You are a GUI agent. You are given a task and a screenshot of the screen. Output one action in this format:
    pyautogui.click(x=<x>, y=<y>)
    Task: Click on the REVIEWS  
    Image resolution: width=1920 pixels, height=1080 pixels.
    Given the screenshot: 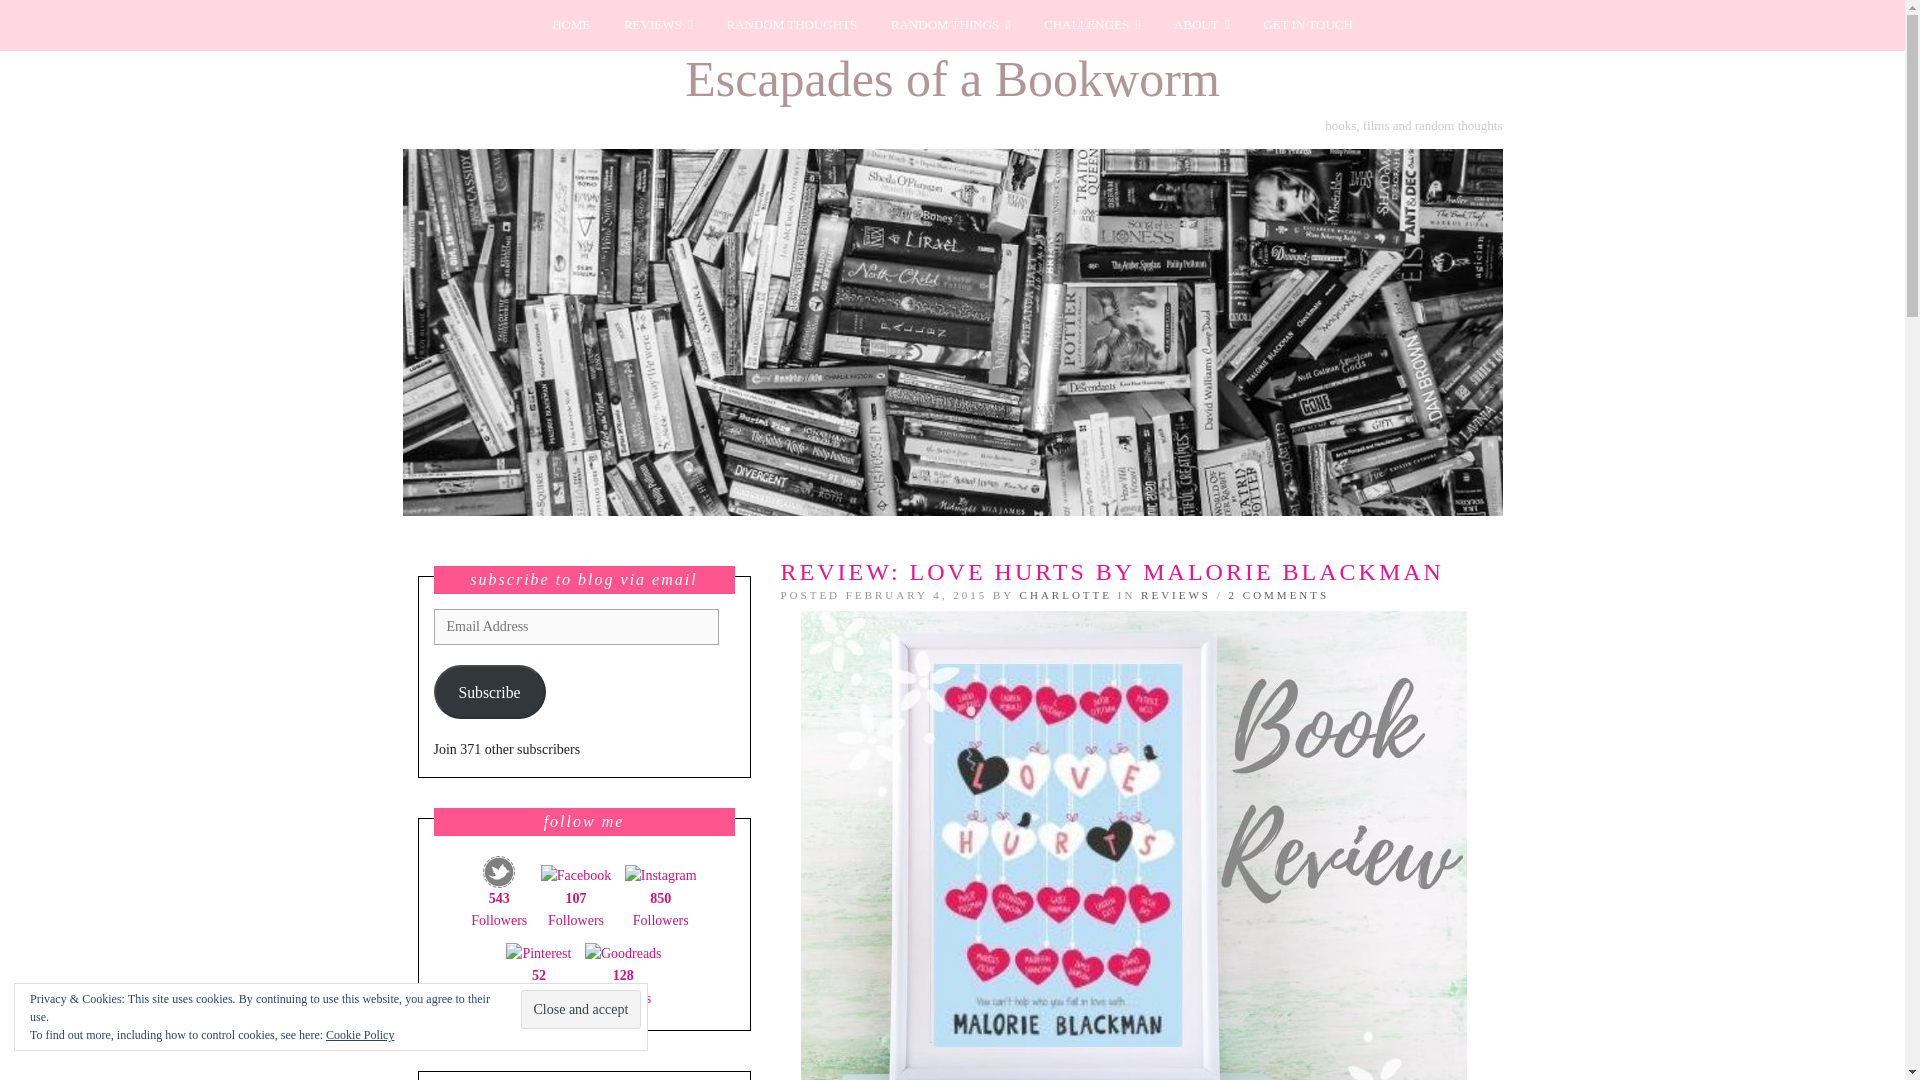 What is the action you would take?
    pyautogui.click(x=658, y=25)
    